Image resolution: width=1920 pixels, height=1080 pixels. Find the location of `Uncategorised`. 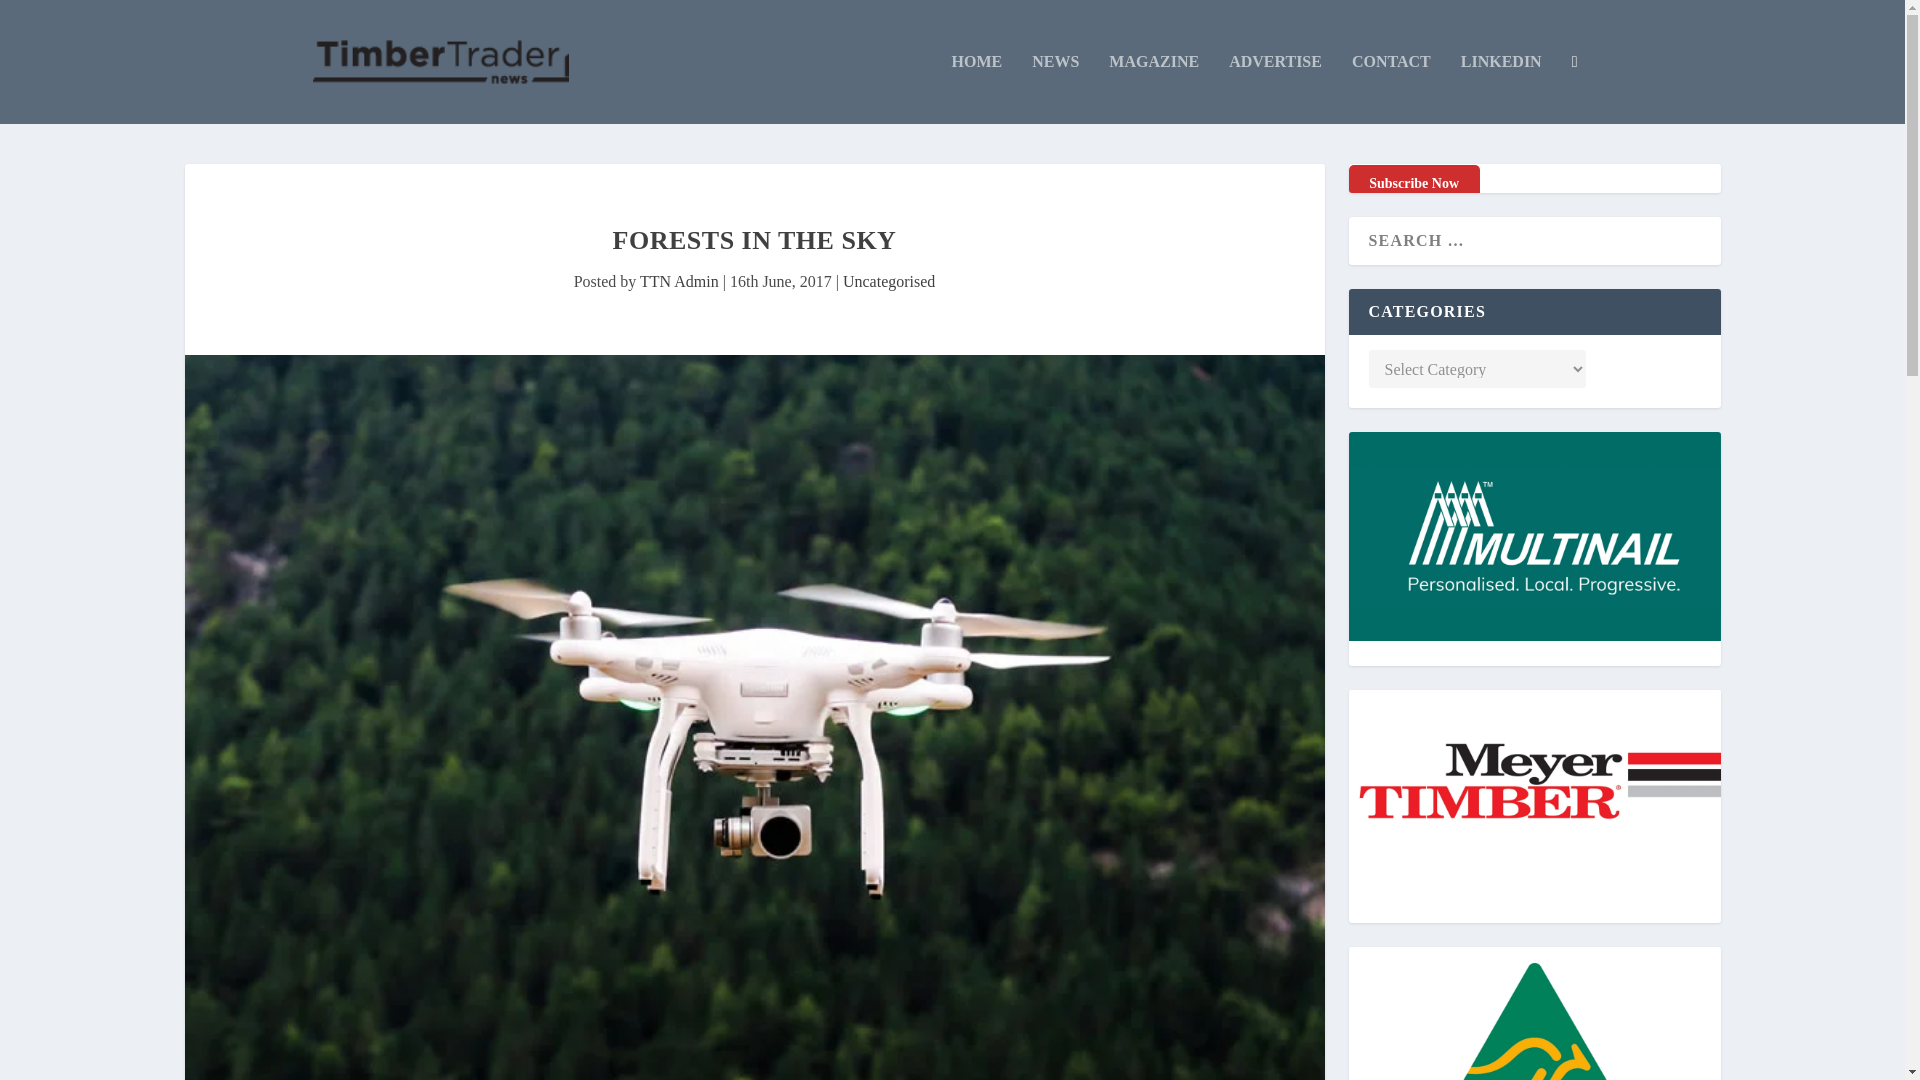

Uncategorised is located at coordinates (888, 282).